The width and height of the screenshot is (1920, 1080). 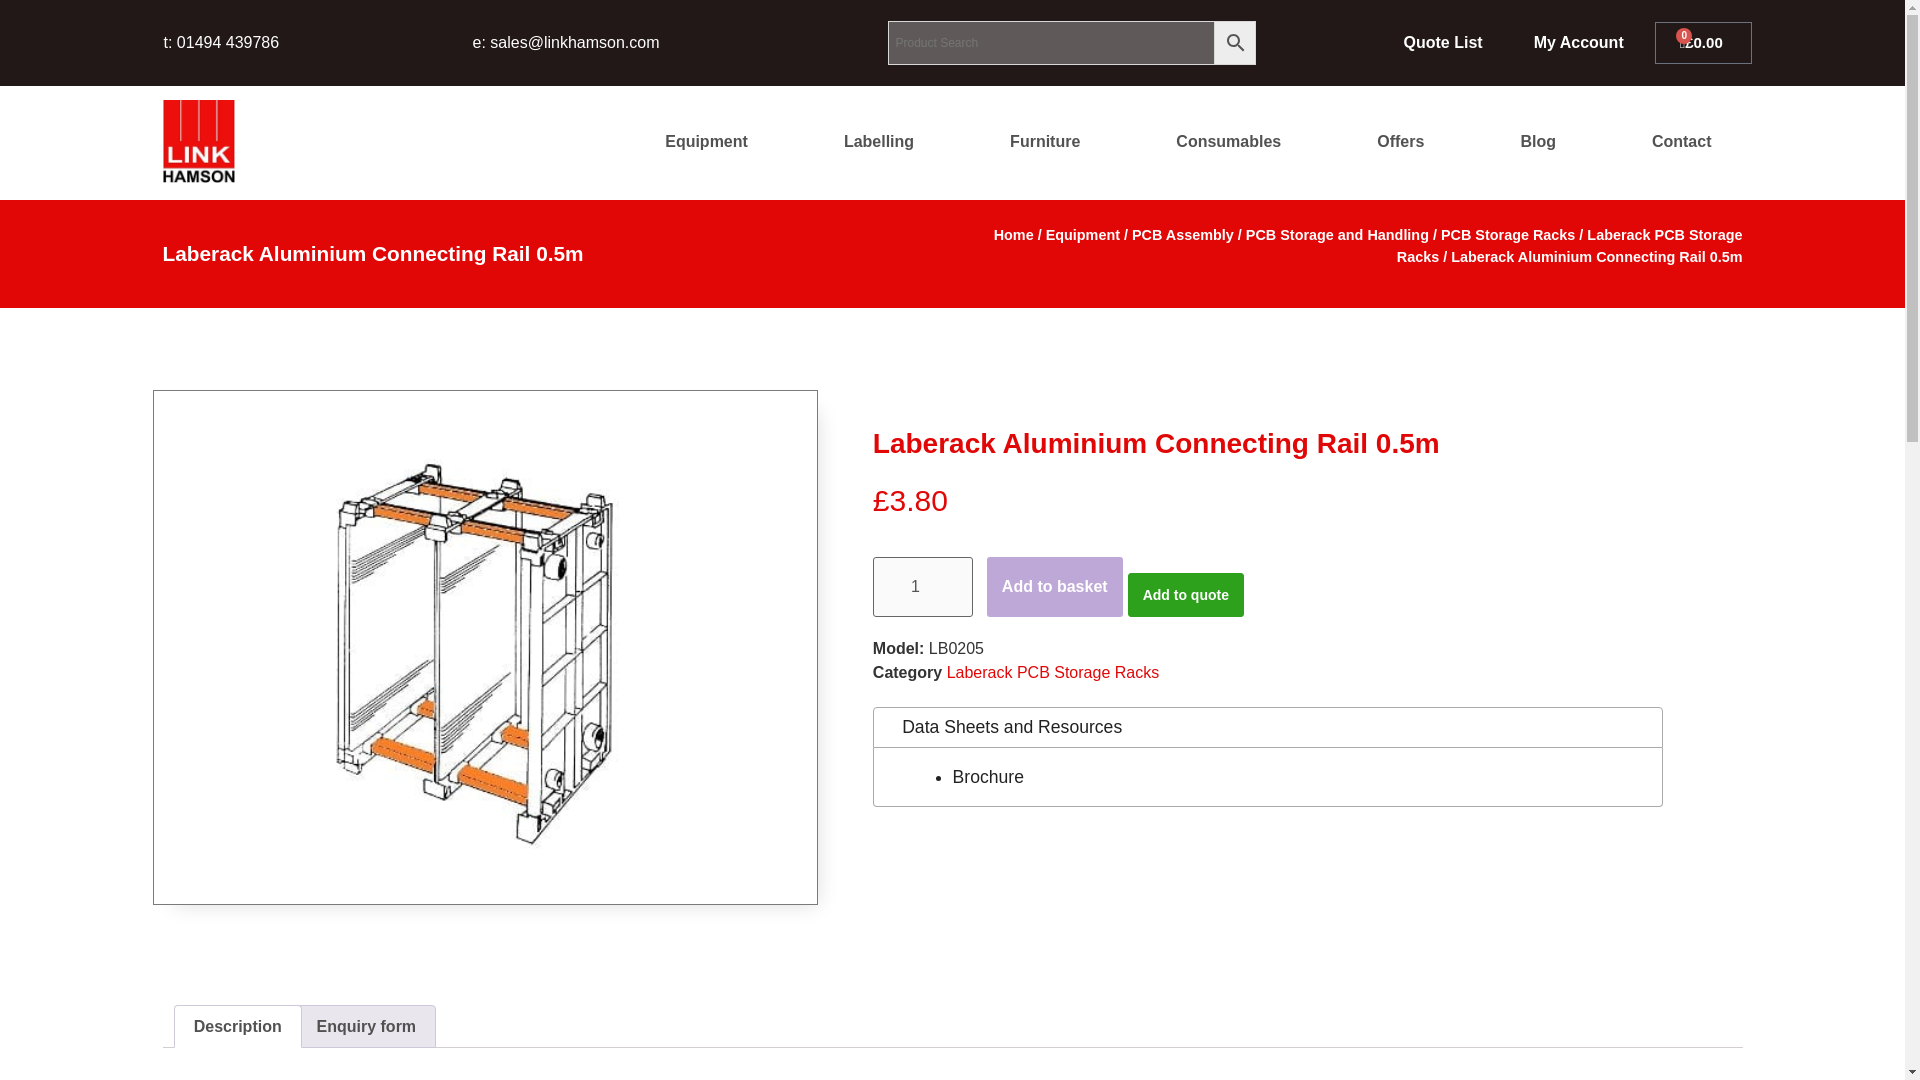 What do you see at coordinates (923, 586) in the screenshot?
I see `1` at bounding box center [923, 586].